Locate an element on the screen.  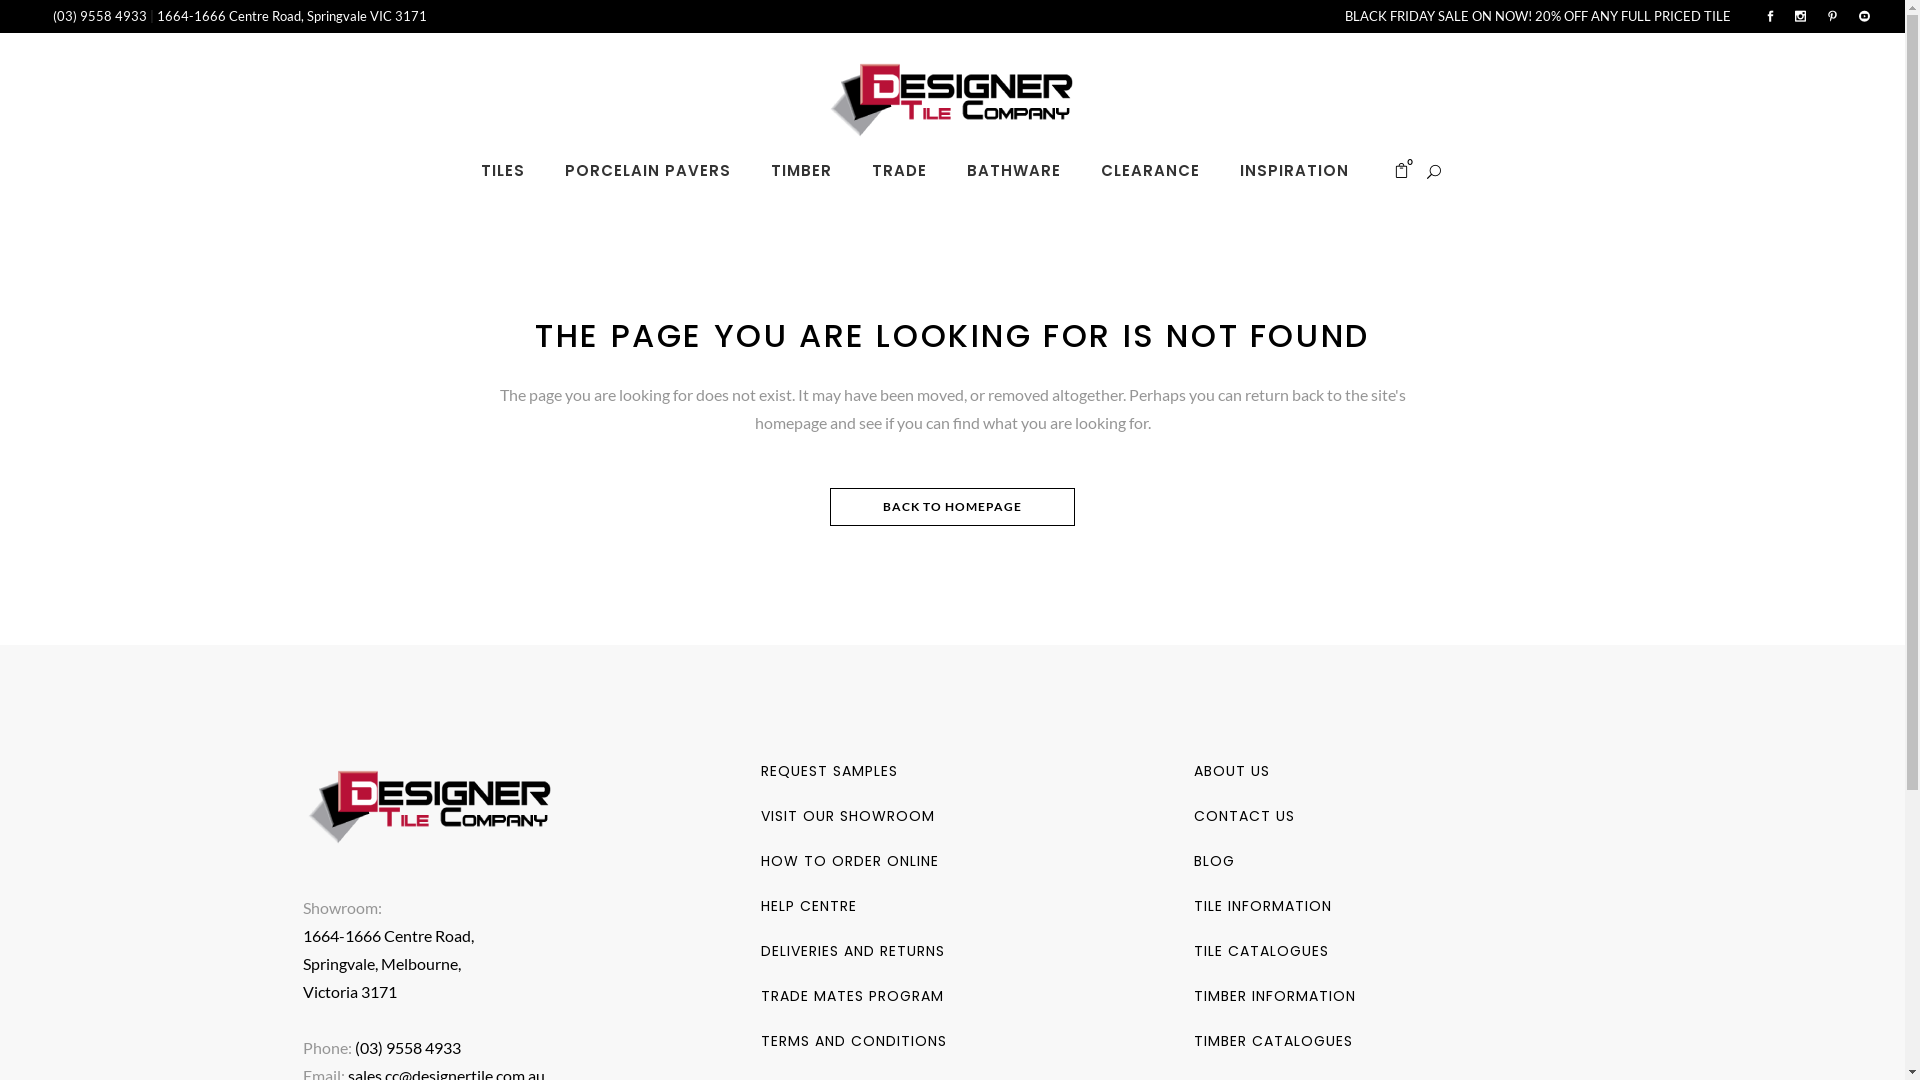
TILES is located at coordinates (503, 171).